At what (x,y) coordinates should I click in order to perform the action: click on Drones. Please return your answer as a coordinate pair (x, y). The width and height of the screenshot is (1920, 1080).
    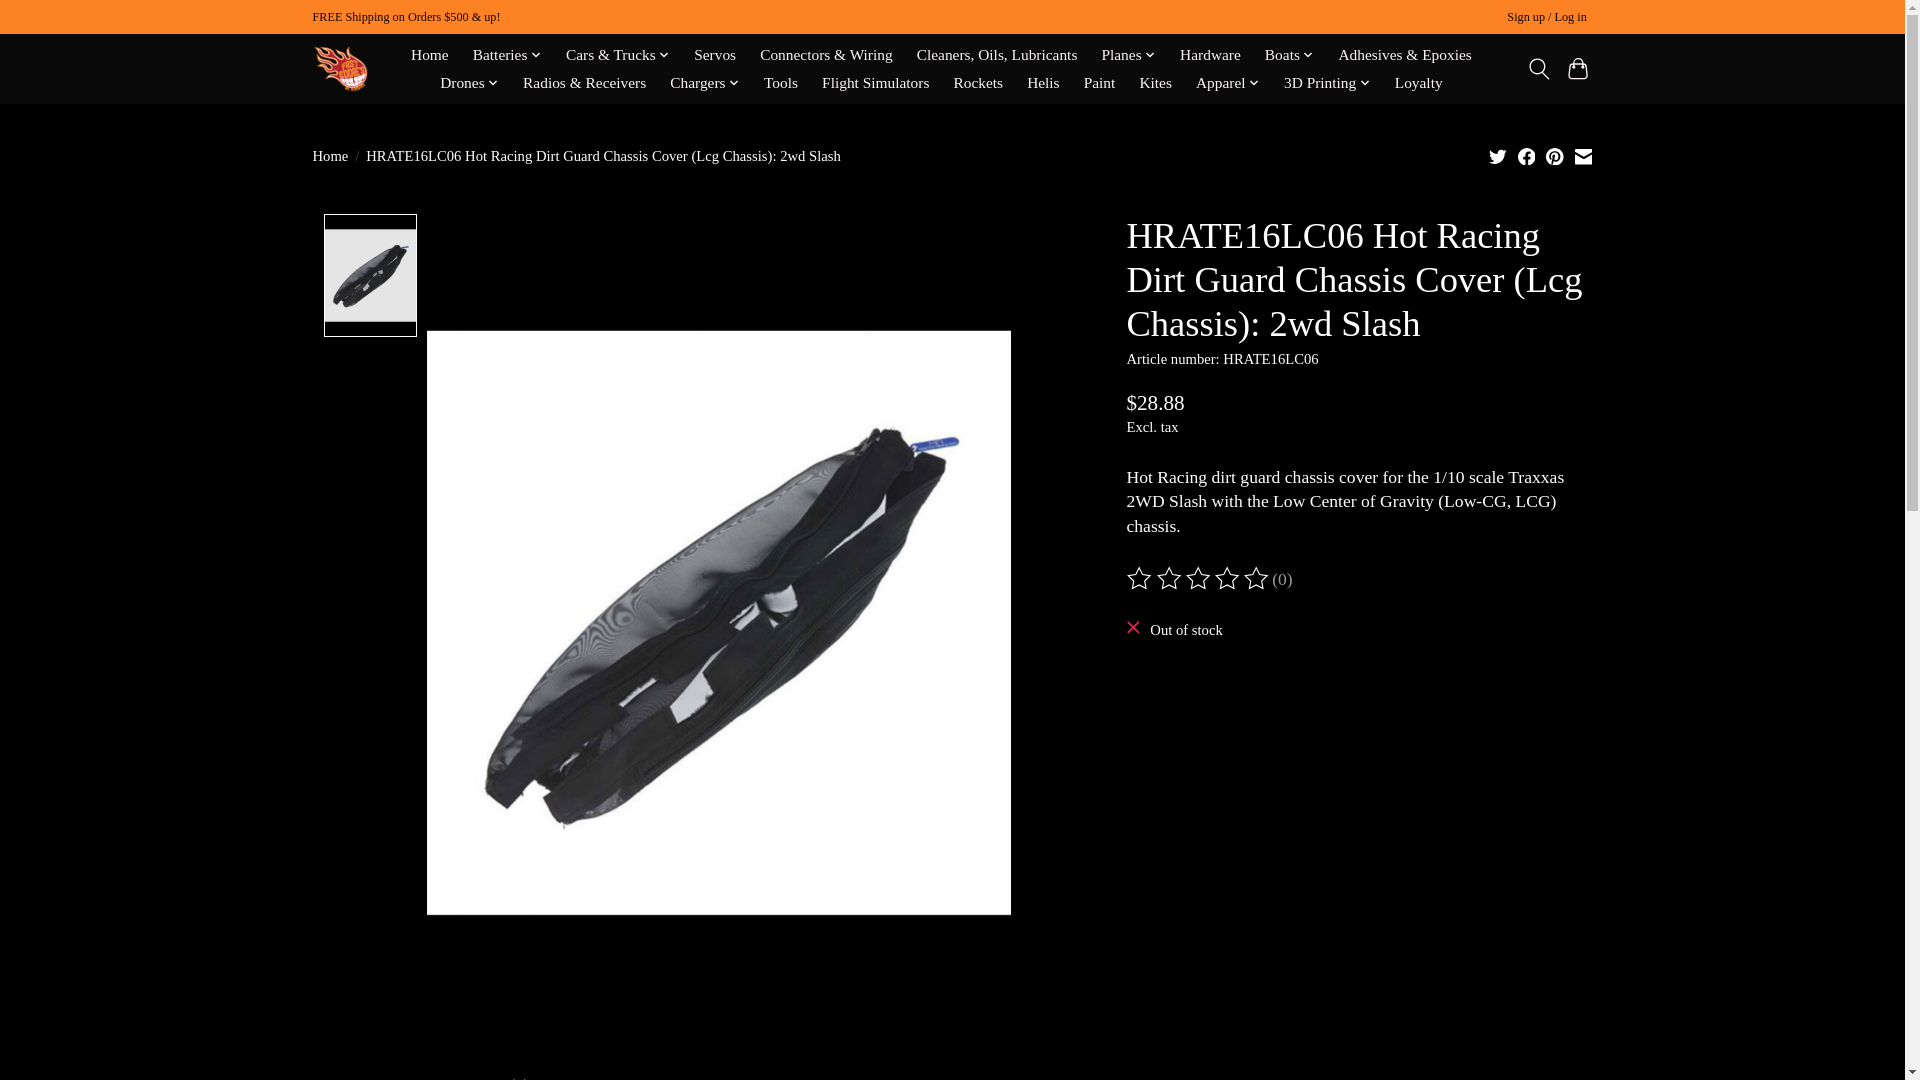
    Looking at the image, I should click on (470, 83).